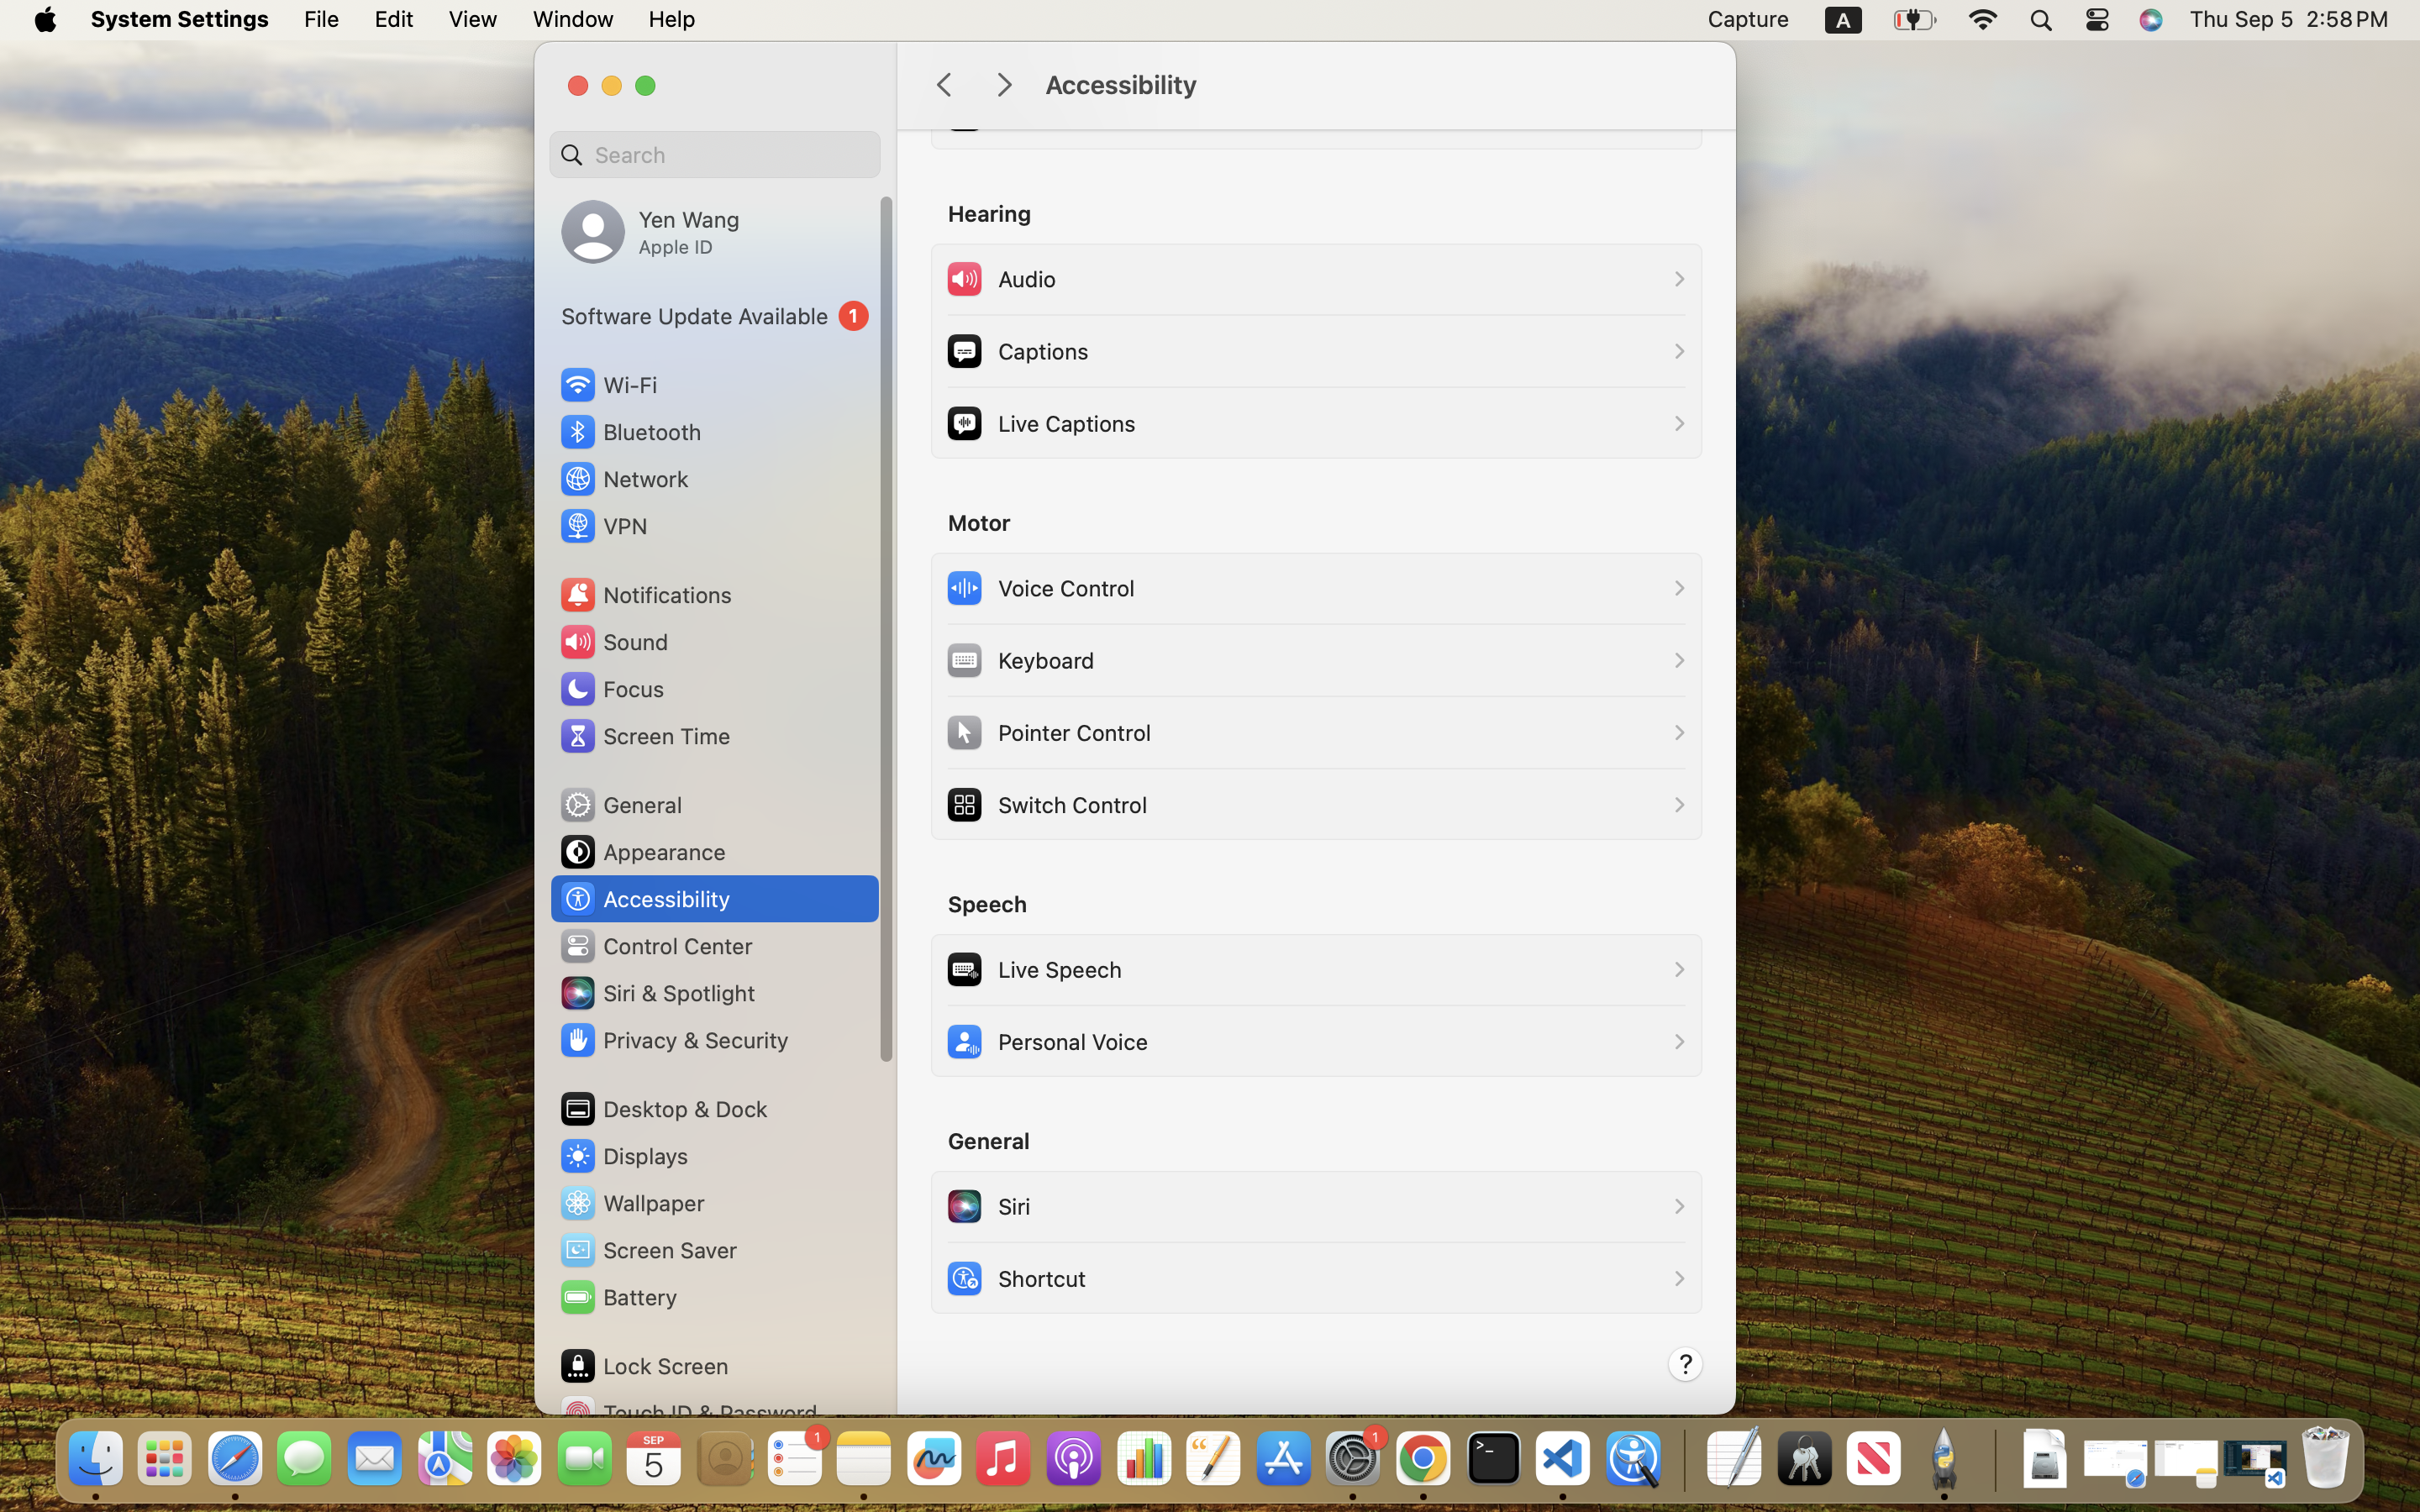  Describe the element at coordinates (613, 642) in the screenshot. I see `Sound` at that location.